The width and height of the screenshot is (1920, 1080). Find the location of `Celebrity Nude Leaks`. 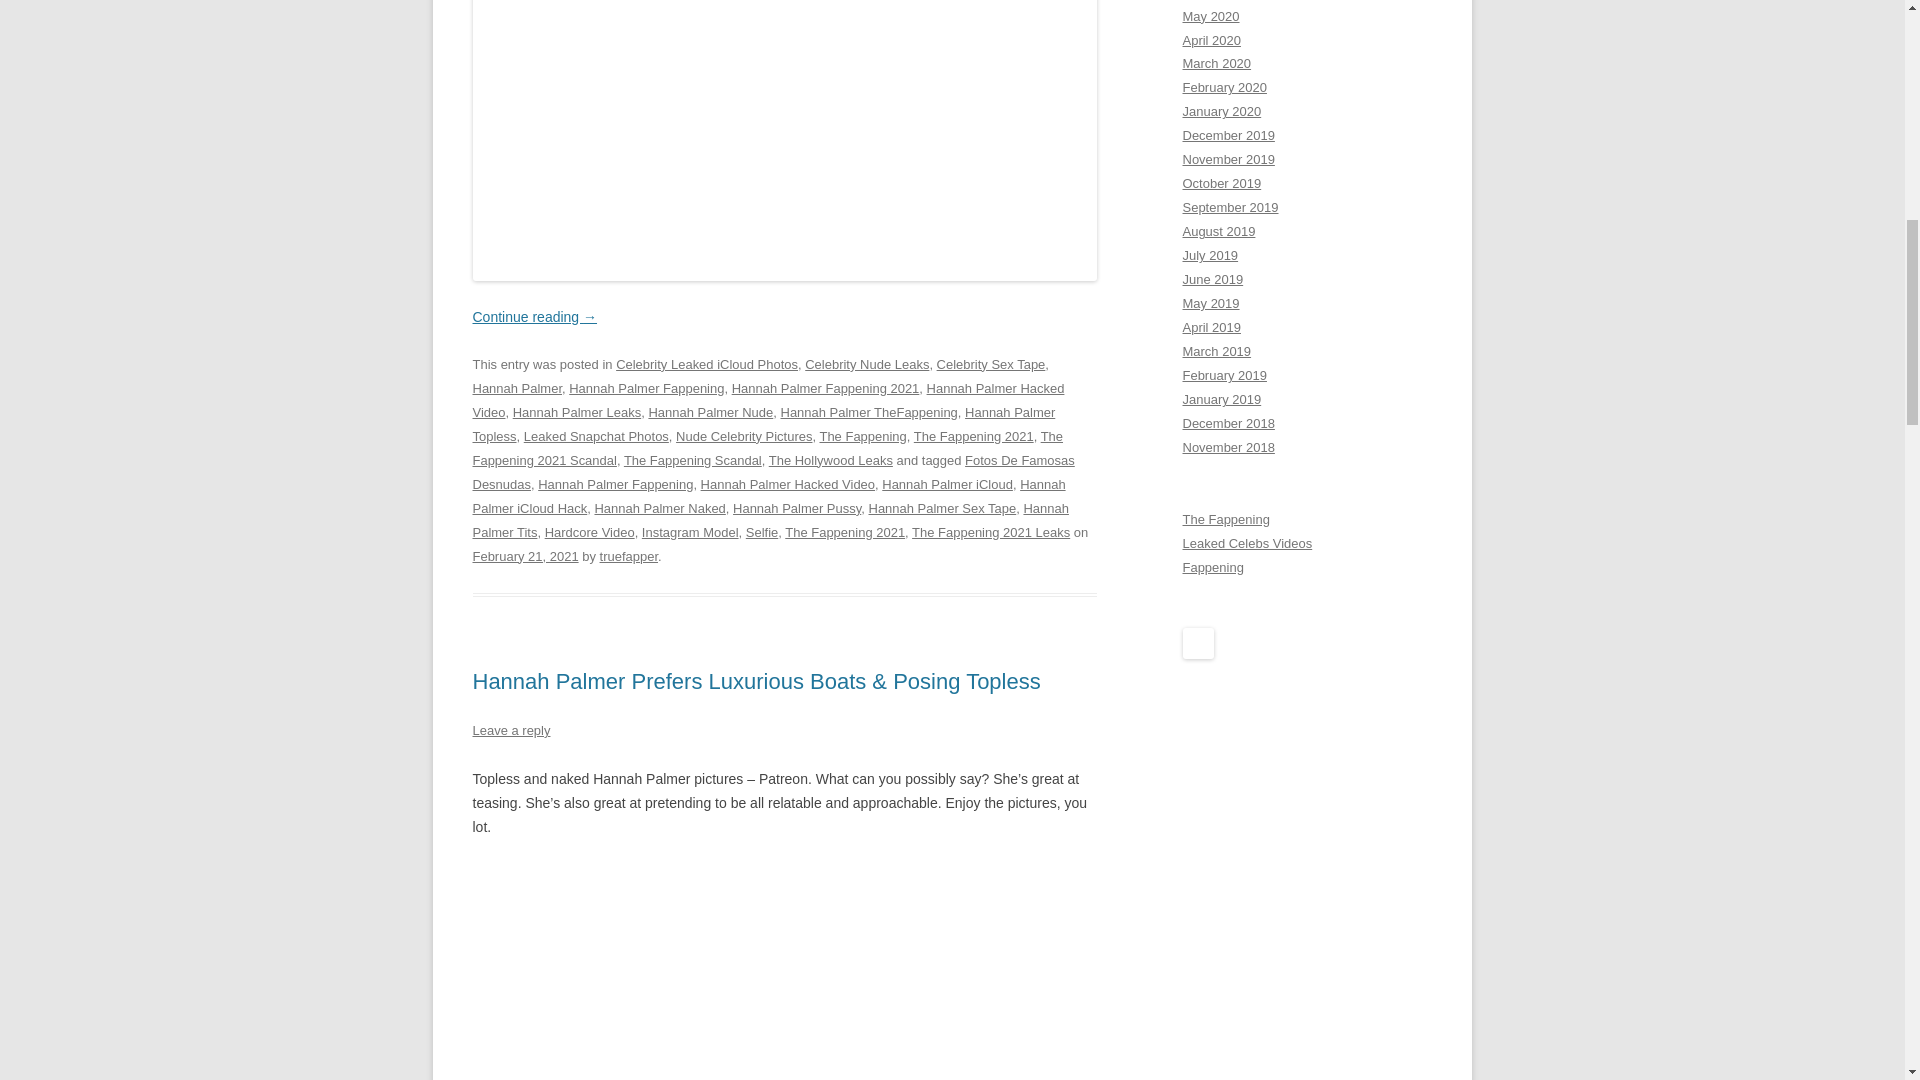

Celebrity Nude Leaks is located at coordinates (866, 364).